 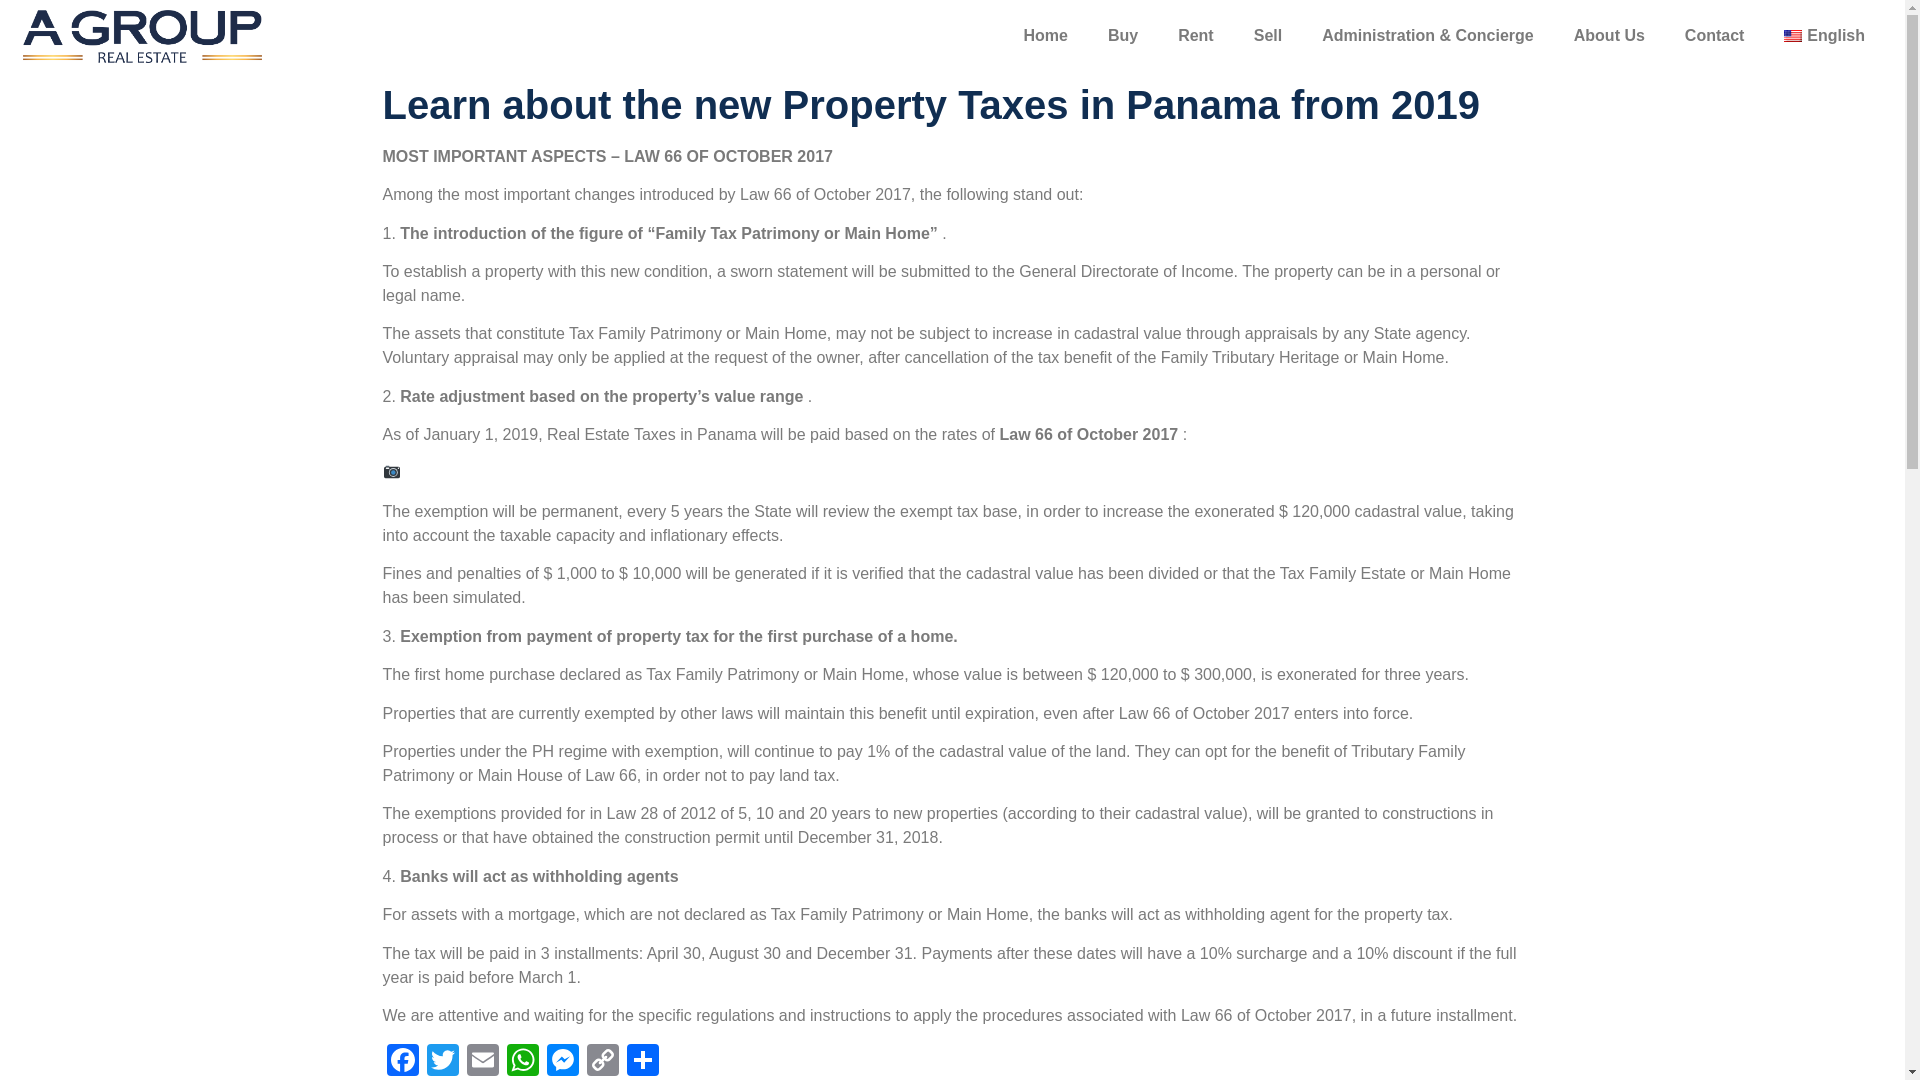 What do you see at coordinates (1268, 36) in the screenshot?
I see `Sell` at bounding box center [1268, 36].